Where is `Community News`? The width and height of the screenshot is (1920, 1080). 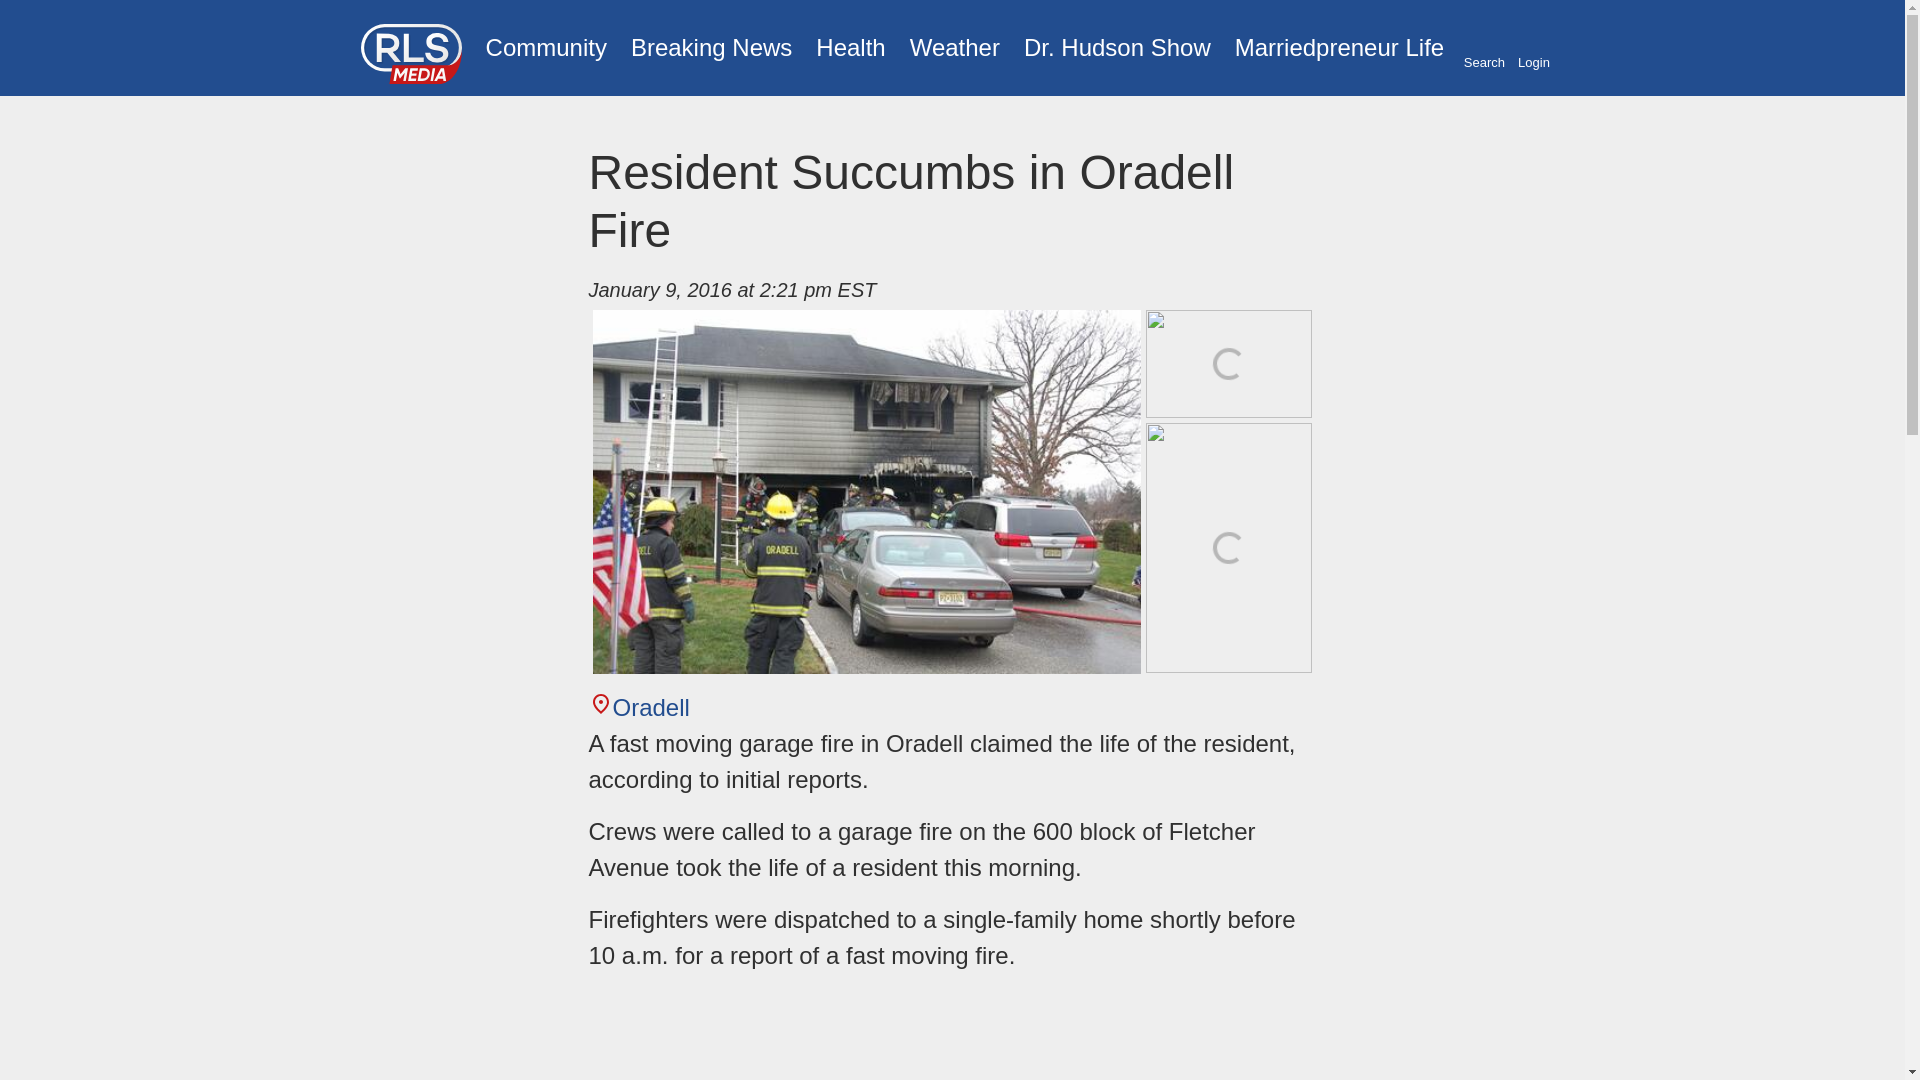 Community News is located at coordinates (546, 48).